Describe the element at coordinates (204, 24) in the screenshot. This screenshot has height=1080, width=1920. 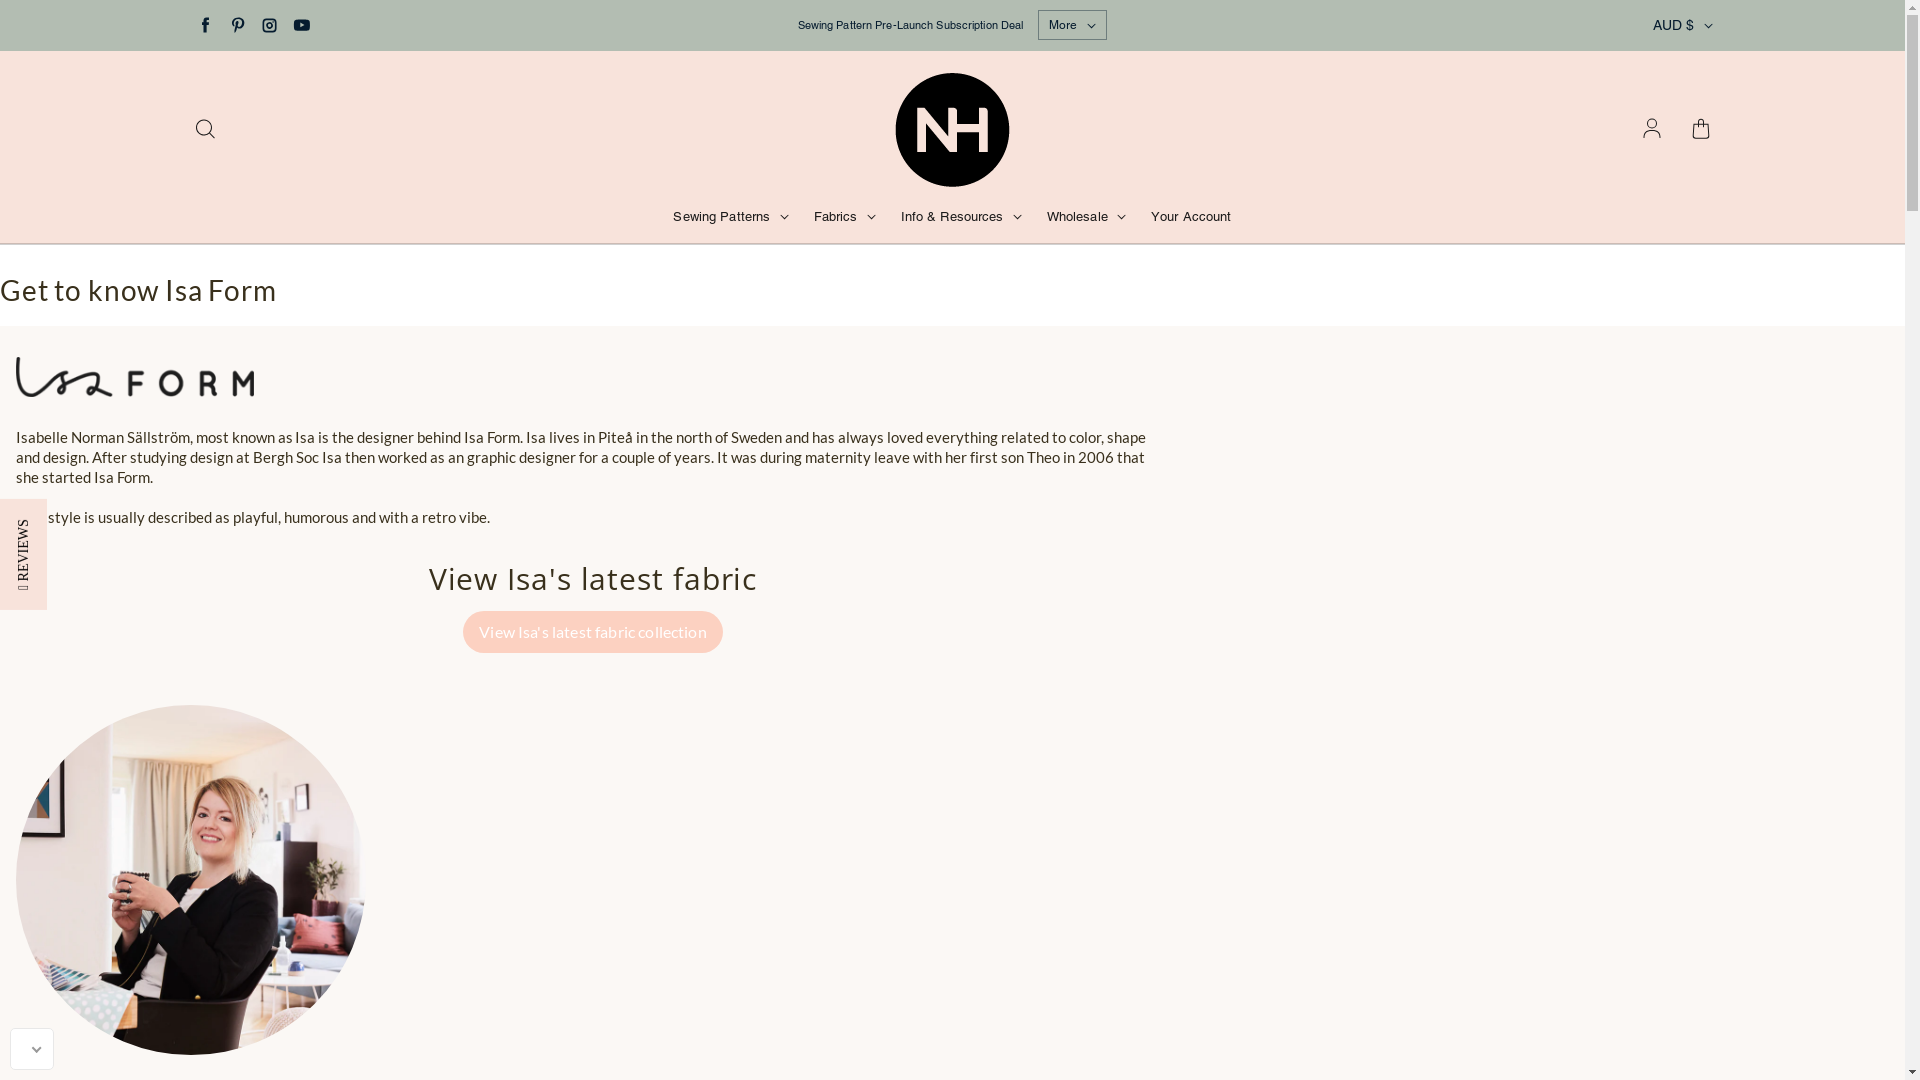
I see `Facebook` at that location.